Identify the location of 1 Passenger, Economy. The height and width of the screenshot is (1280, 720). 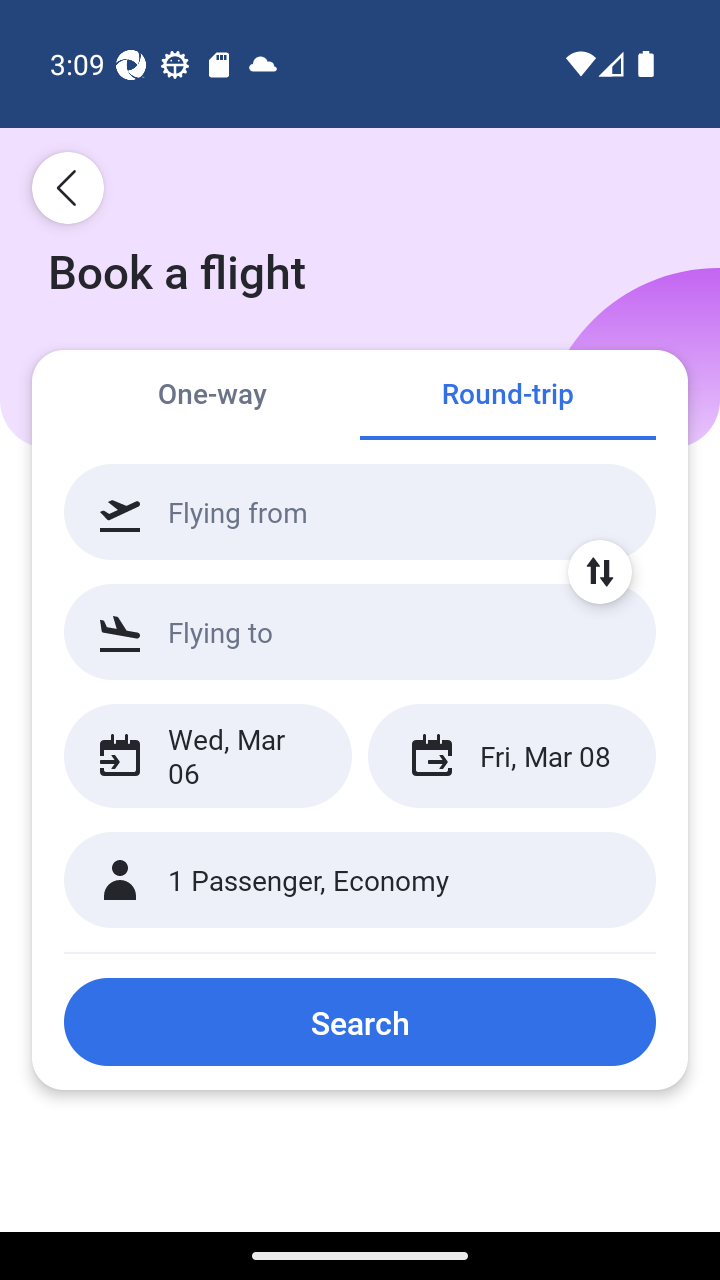
(360, 880).